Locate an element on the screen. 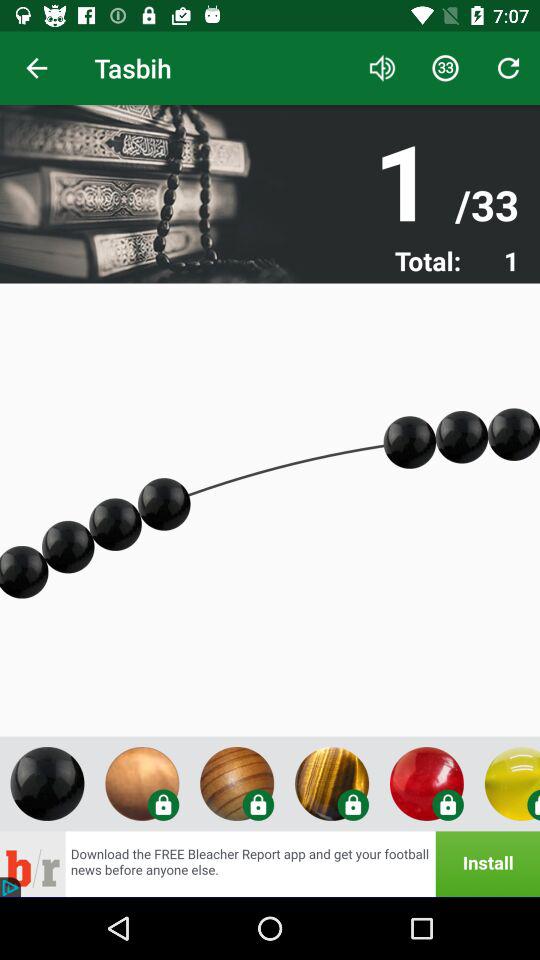 This screenshot has width=540, height=960. open item to the left of the tasbih icon is located at coordinates (36, 68).